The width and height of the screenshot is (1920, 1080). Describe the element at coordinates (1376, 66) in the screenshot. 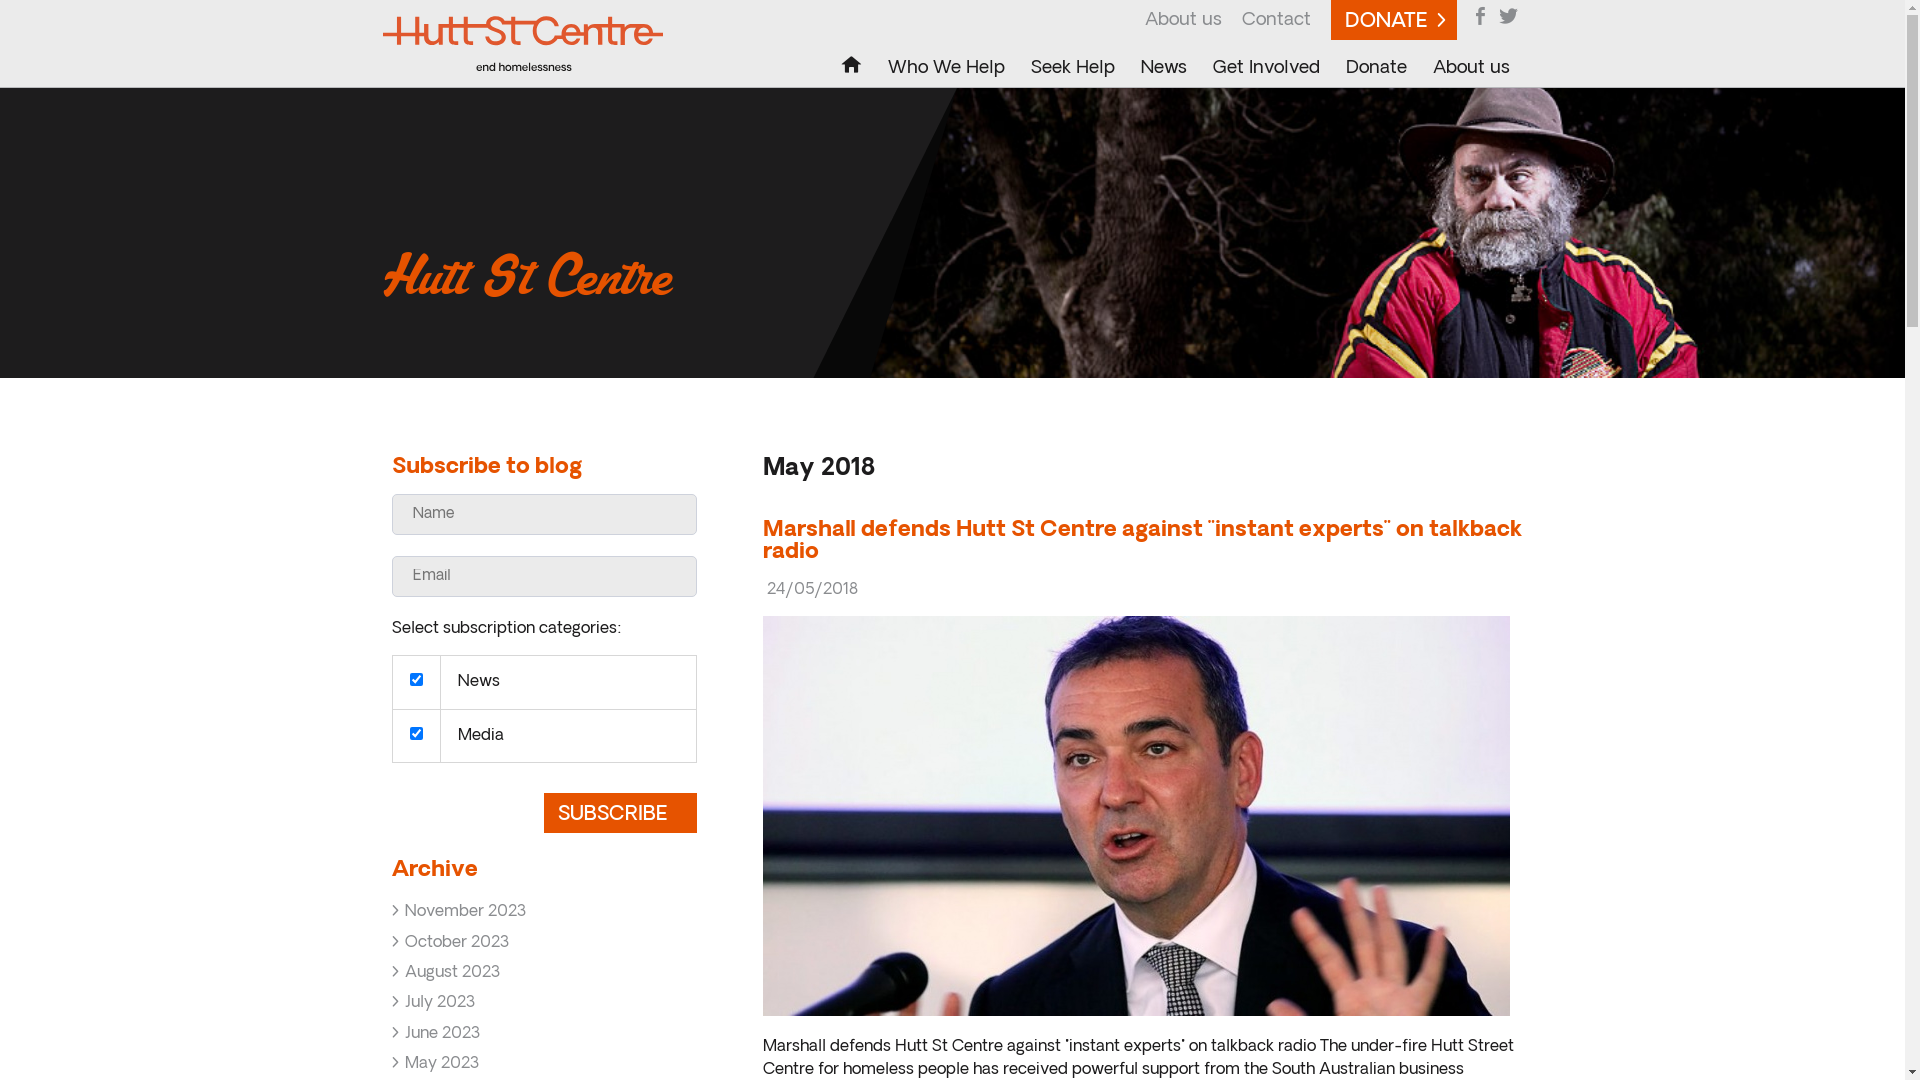

I see `Donate` at that location.